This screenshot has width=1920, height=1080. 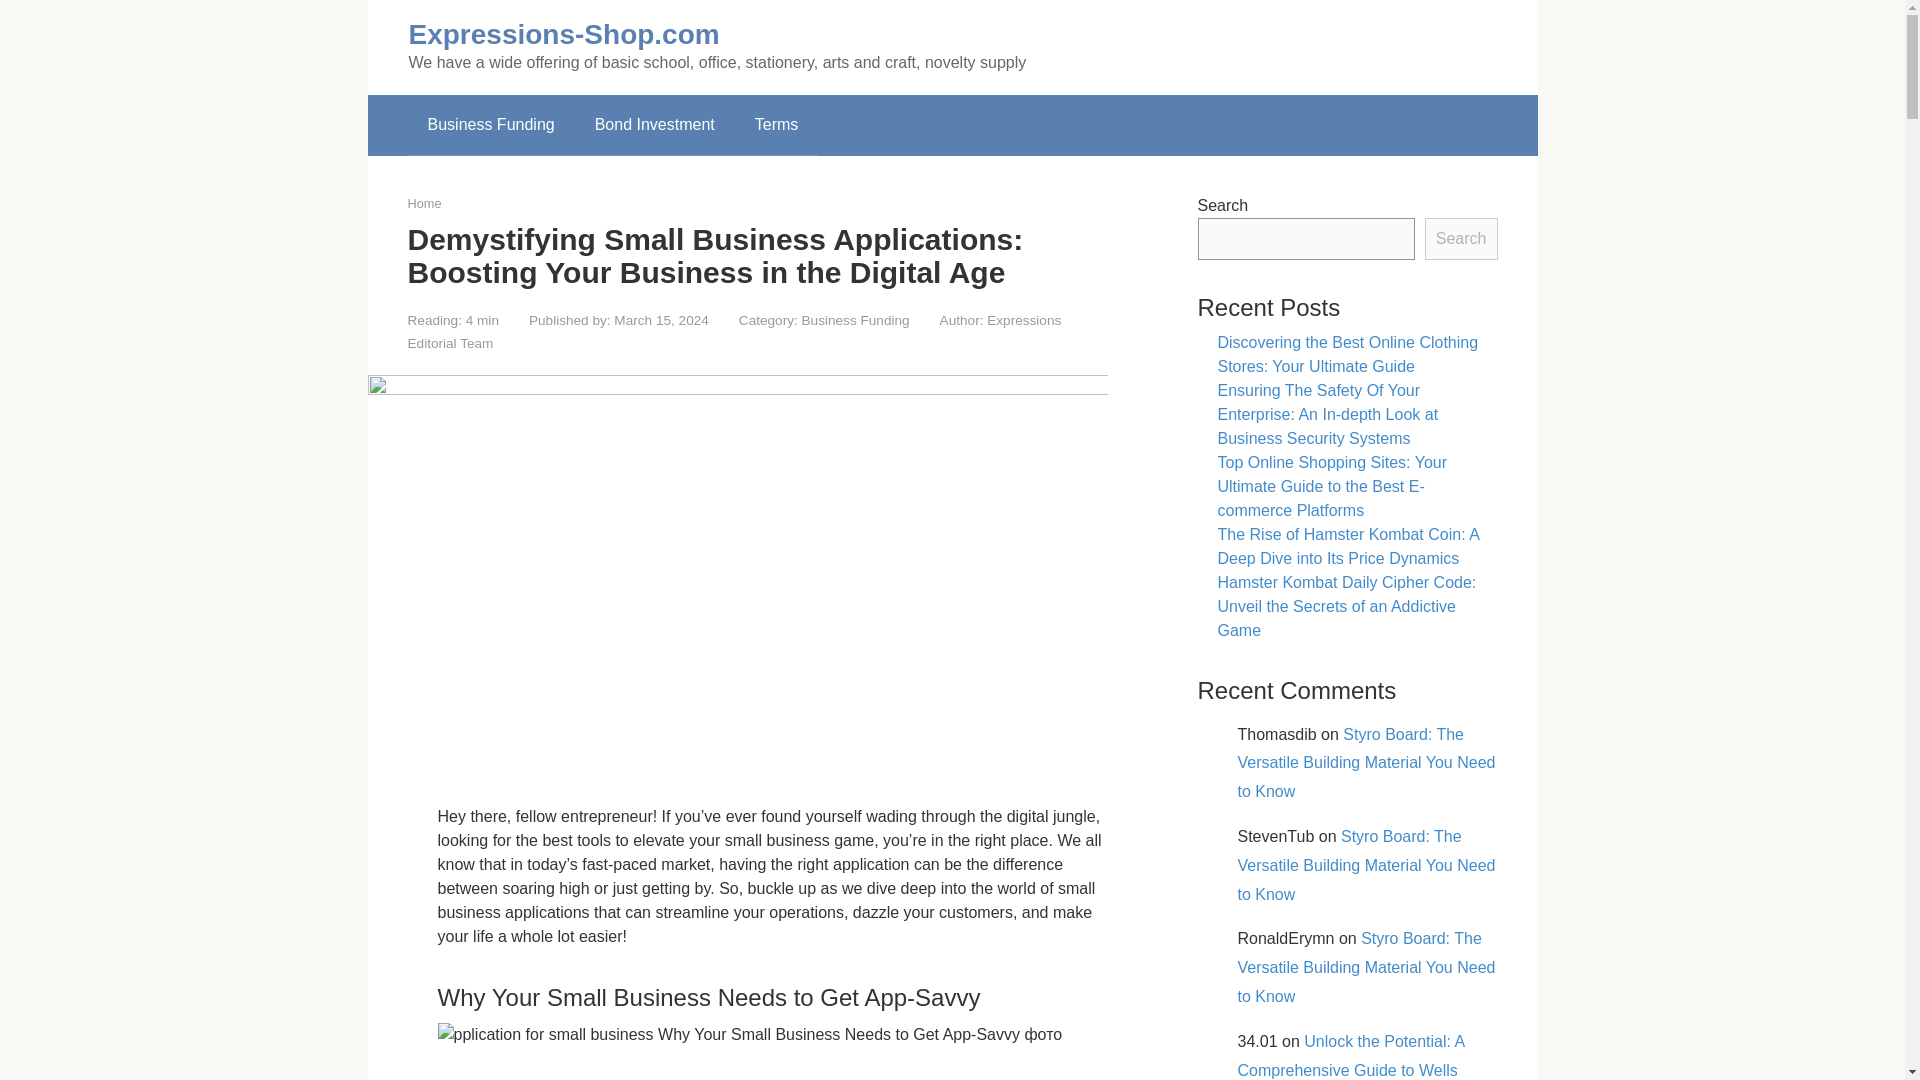 I want to click on Business Funding, so click(x=856, y=320).